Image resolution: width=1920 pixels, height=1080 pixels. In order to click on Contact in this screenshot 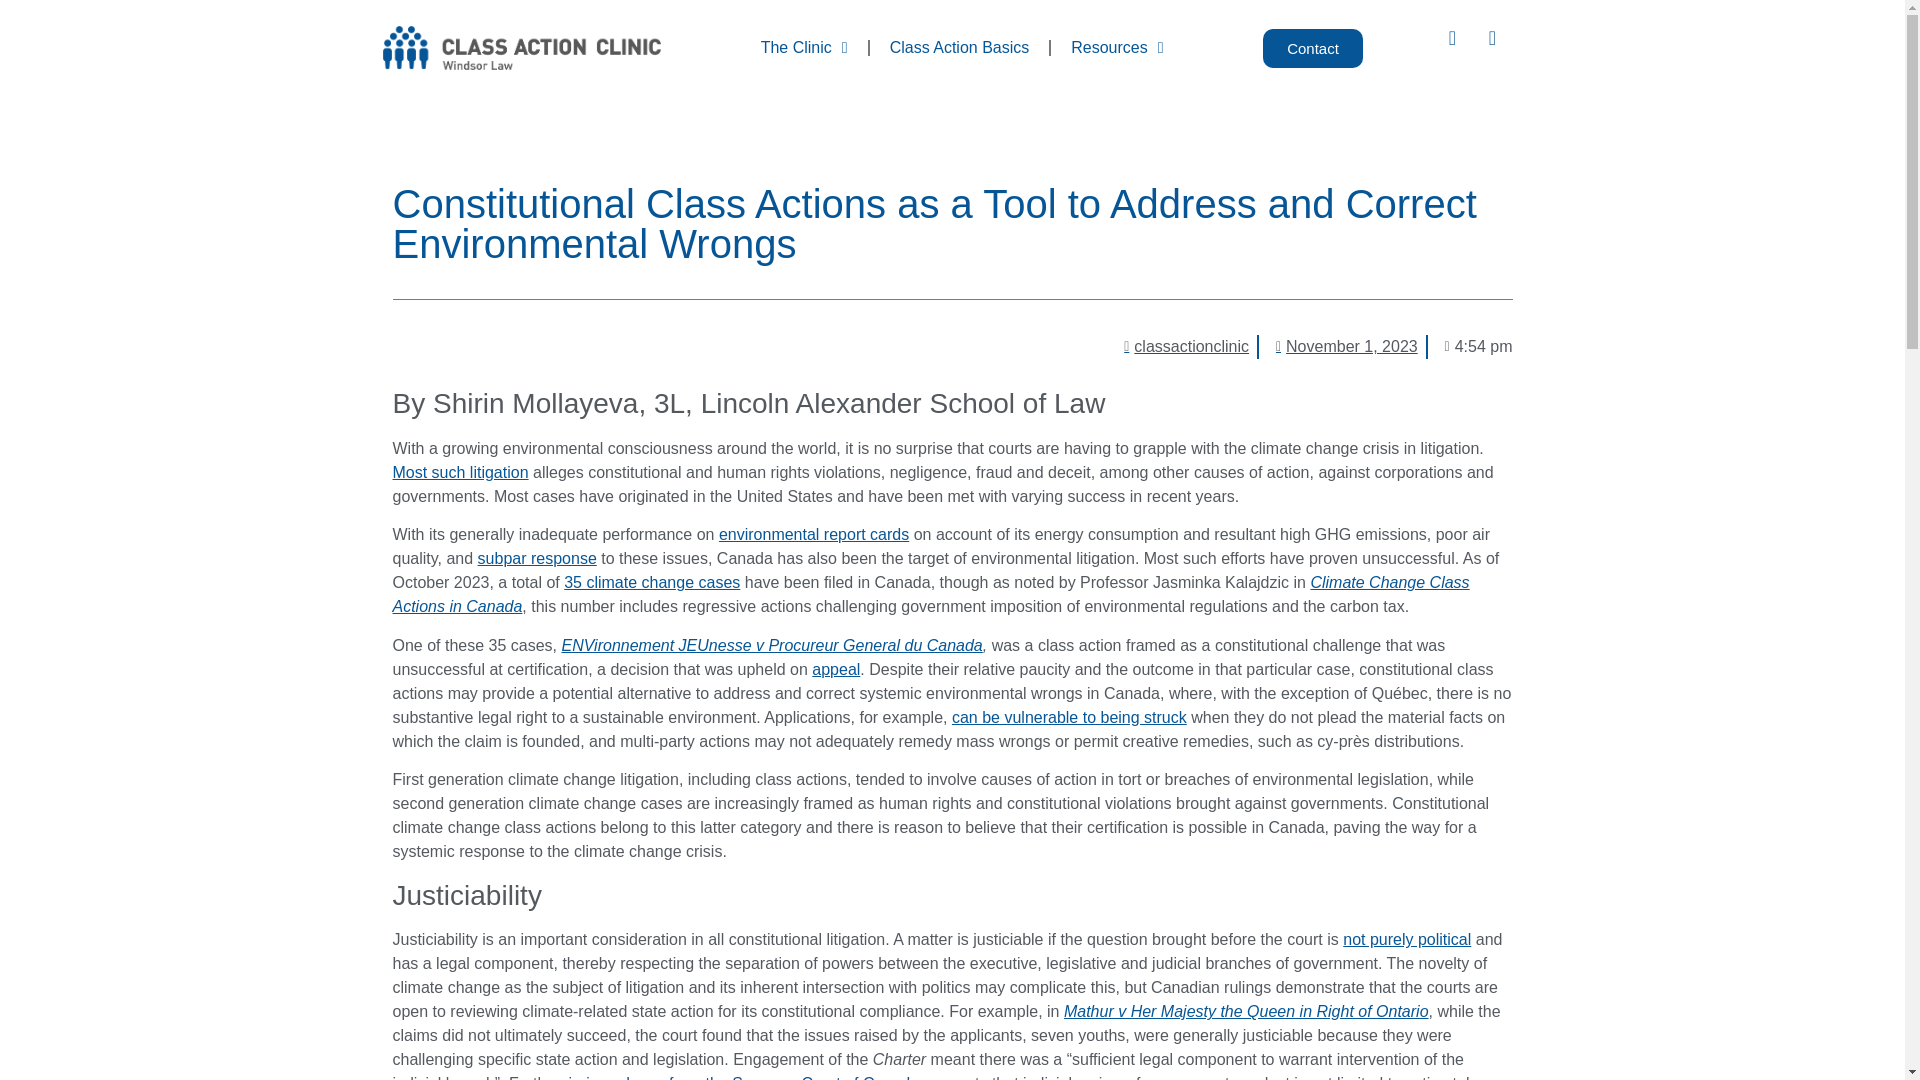, I will do `click(1313, 47)`.